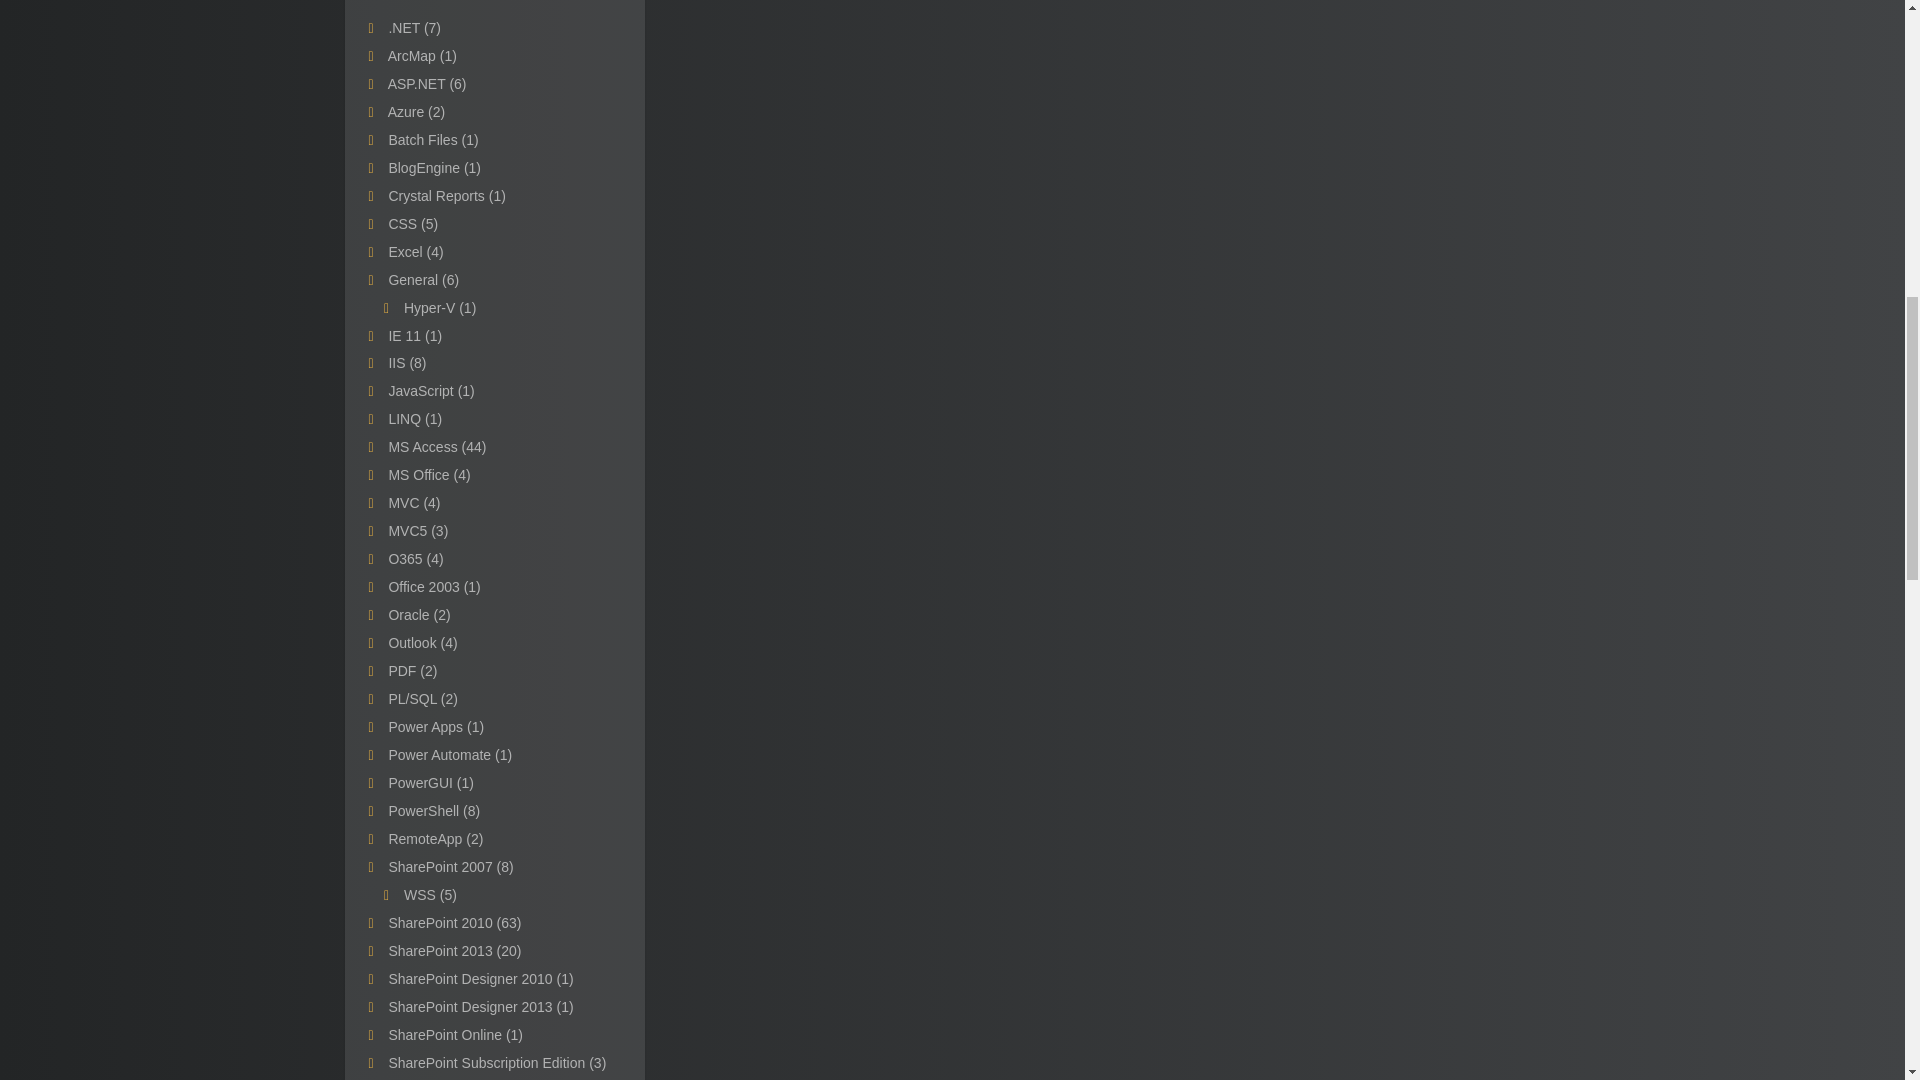 This screenshot has height=1080, width=1920. Describe the element at coordinates (434, 168) in the screenshot. I see `Category: BlogEngine` at that location.